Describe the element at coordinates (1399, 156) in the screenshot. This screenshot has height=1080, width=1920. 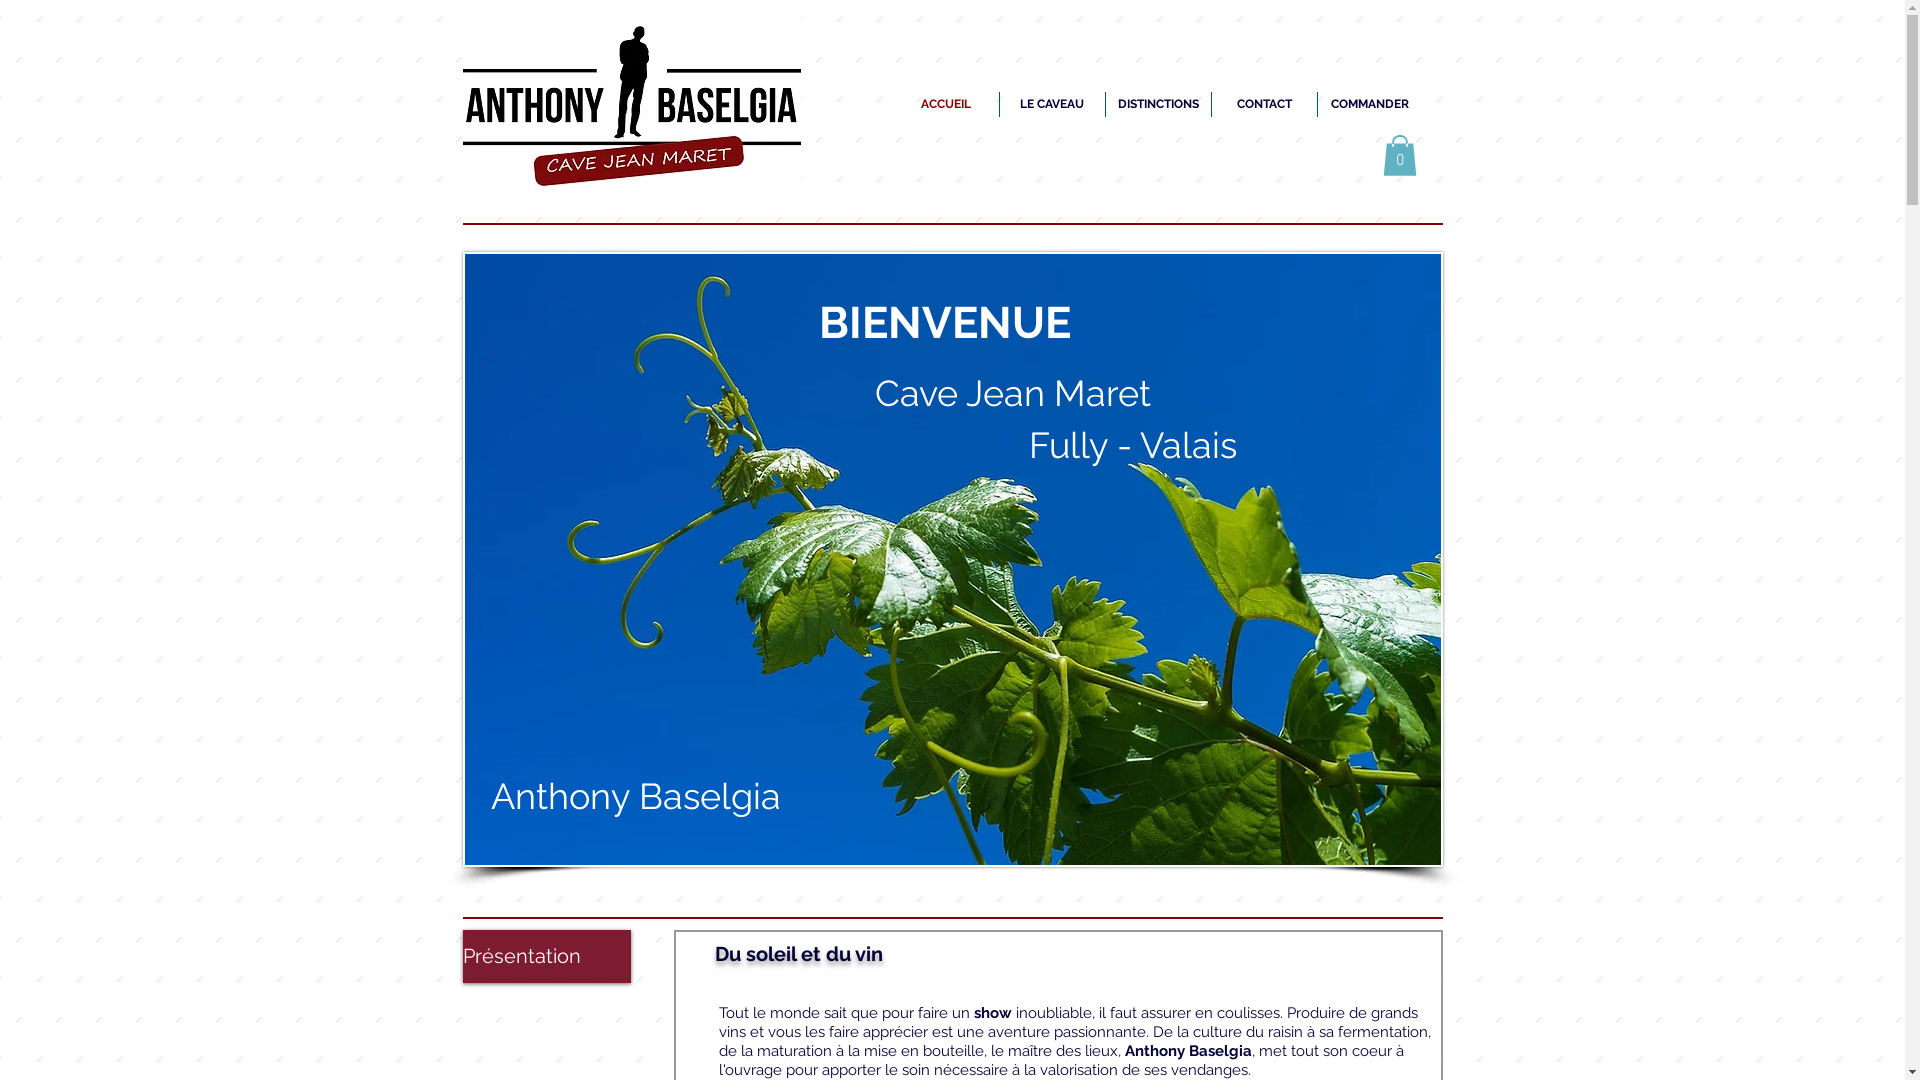
I see `0` at that location.